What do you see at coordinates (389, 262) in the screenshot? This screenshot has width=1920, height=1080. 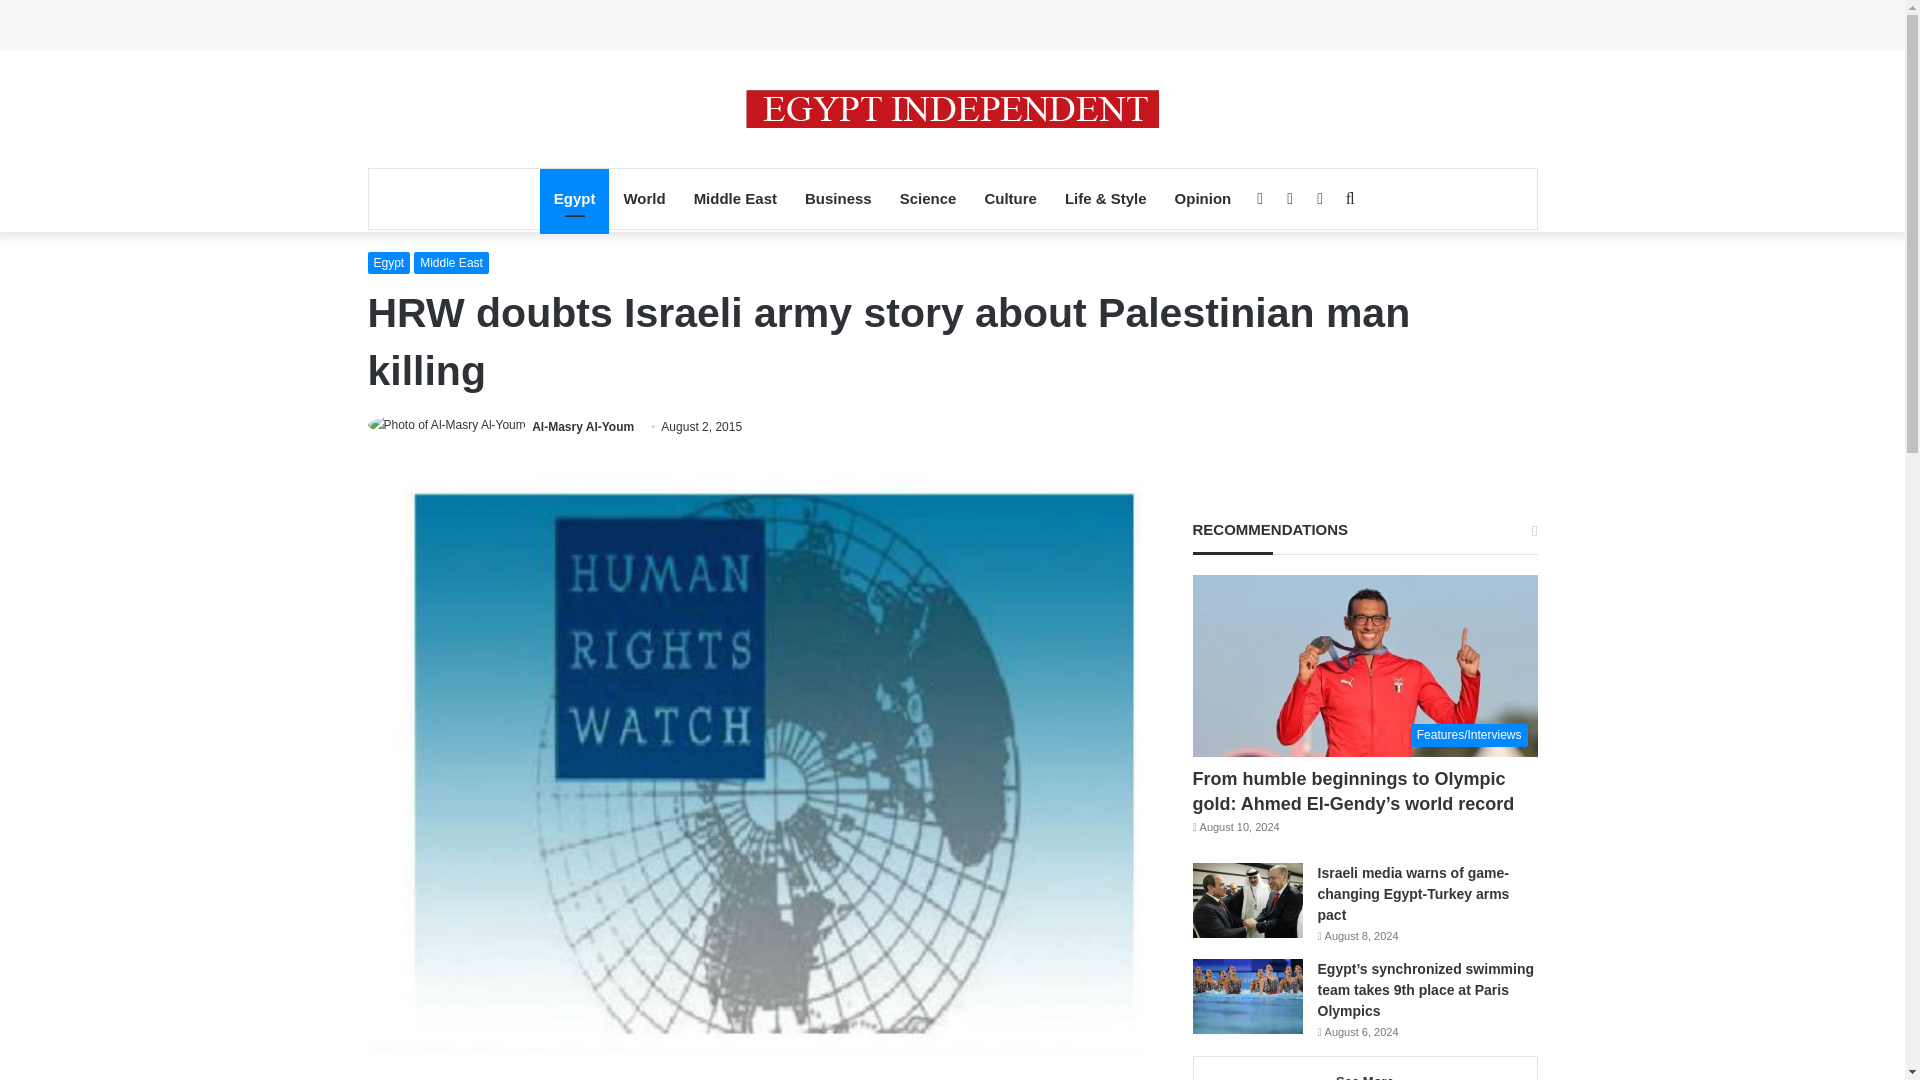 I see `Egypt` at bounding box center [389, 262].